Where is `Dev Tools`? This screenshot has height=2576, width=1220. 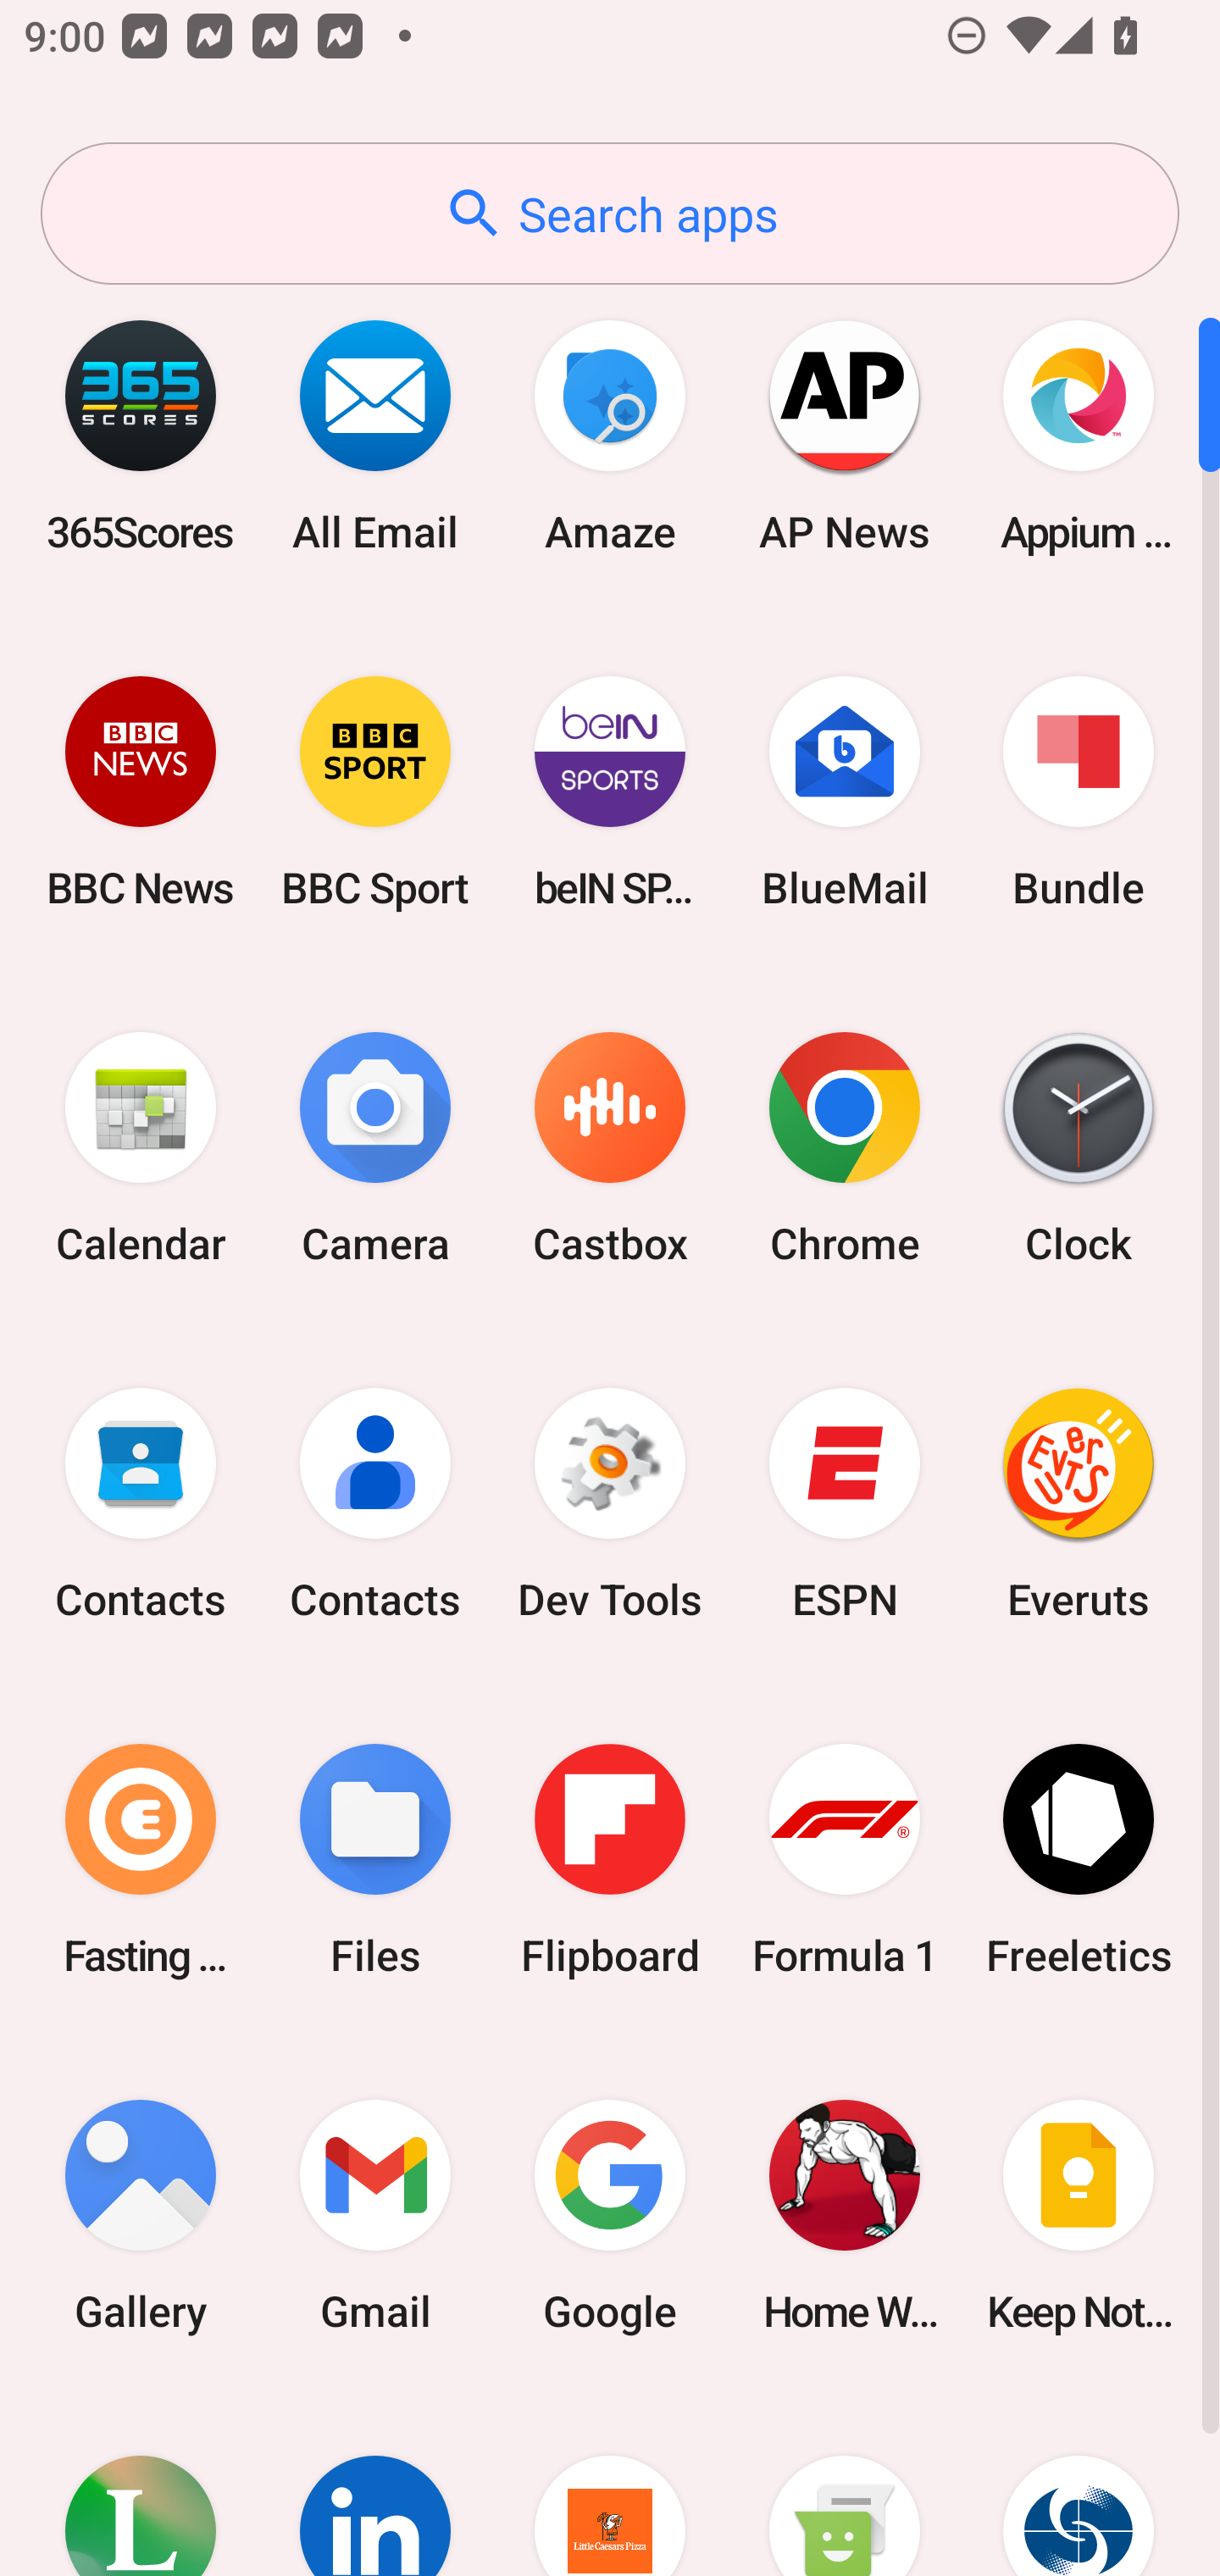 Dev Tools is located at coordinates (610, 1504).